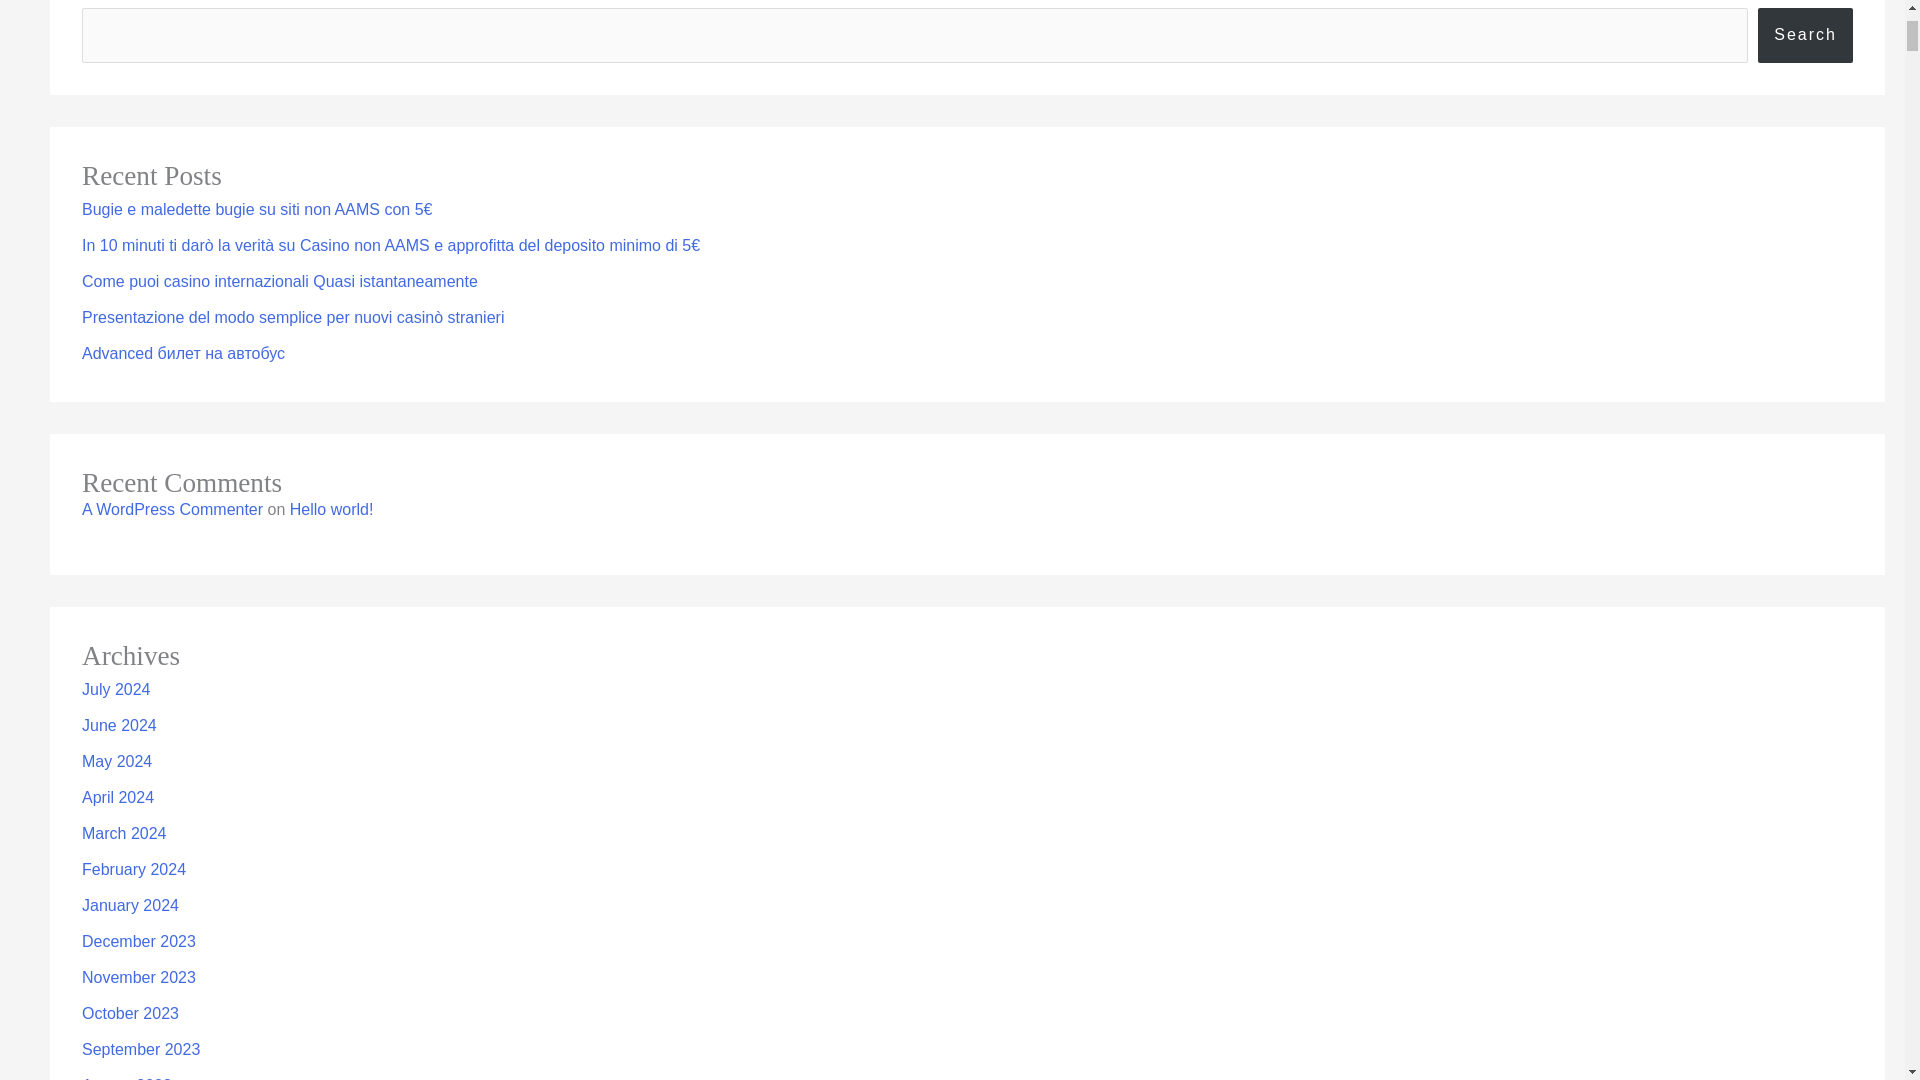 The image size is (1920, 1080). I want to click on June 2024, so click(120, 726).